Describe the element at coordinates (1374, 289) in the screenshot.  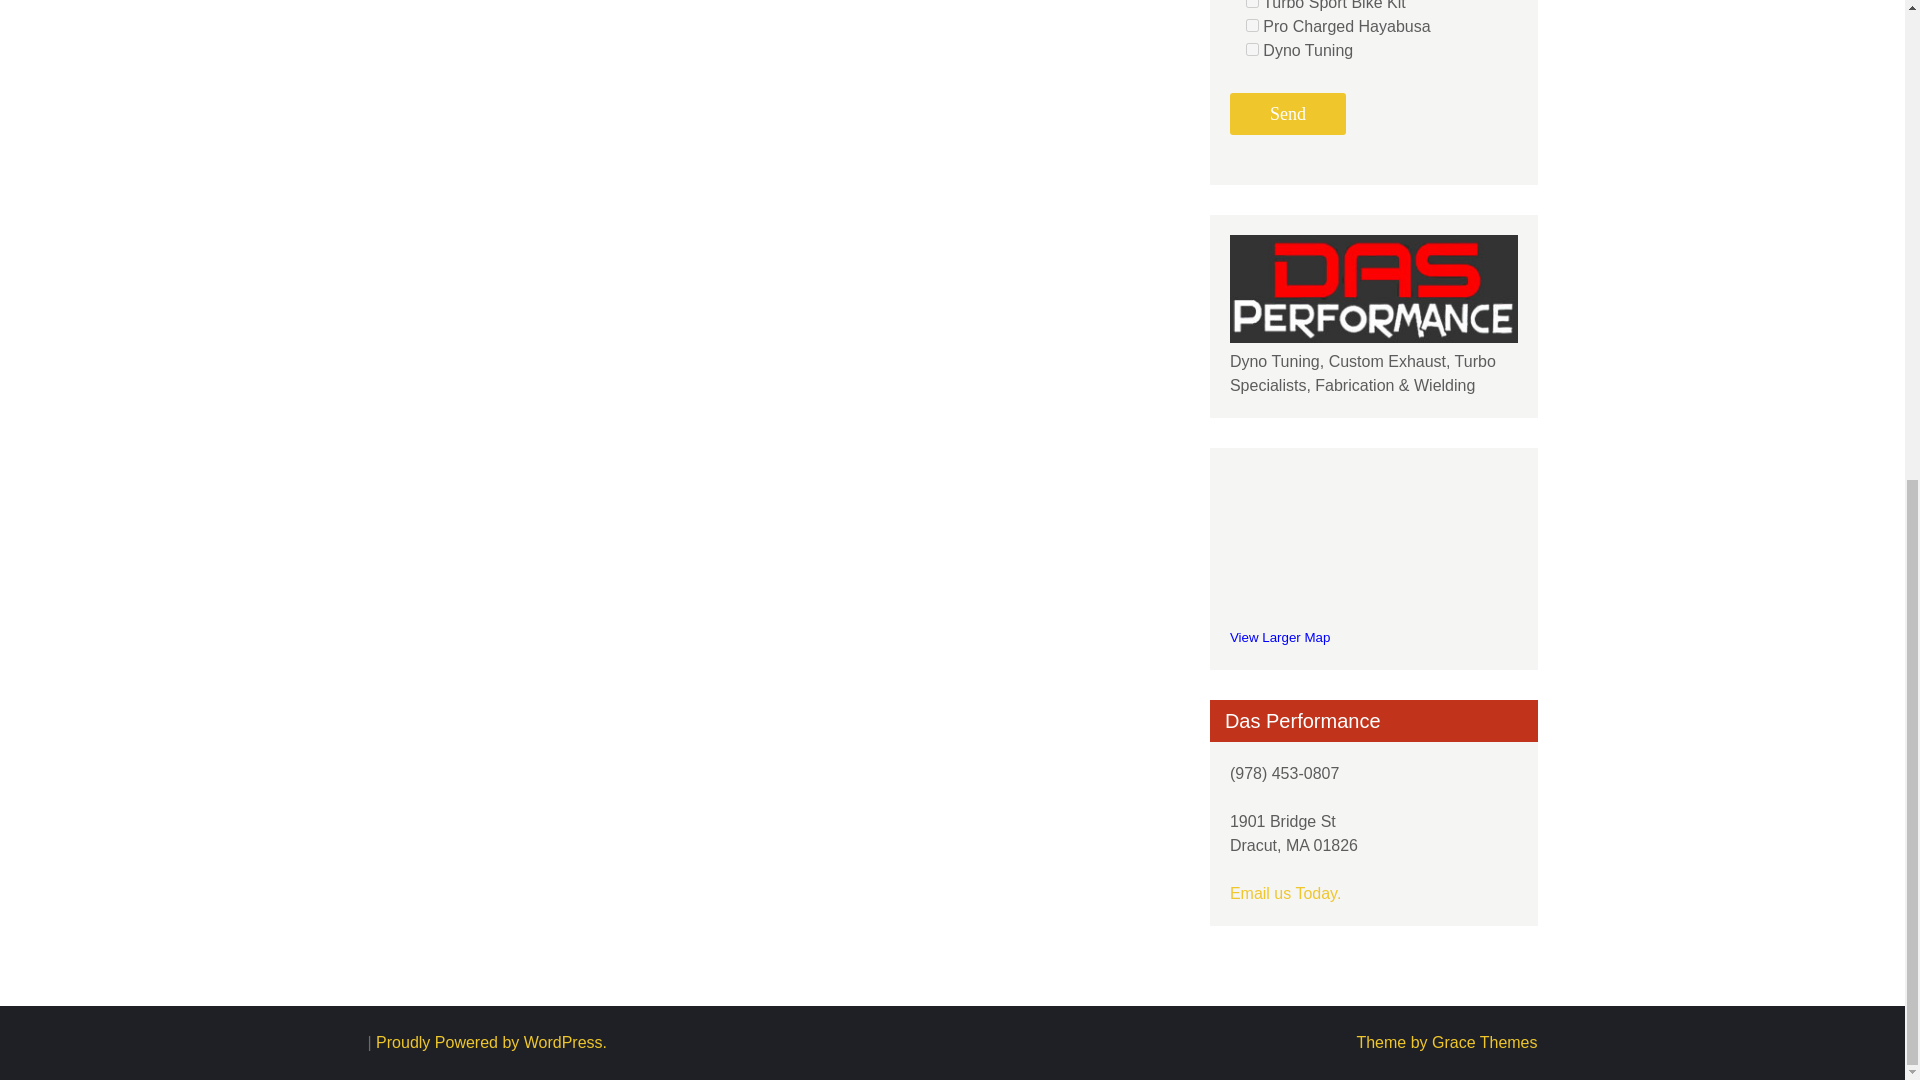
I see `Motorcycle Dyno tuning` at that location.